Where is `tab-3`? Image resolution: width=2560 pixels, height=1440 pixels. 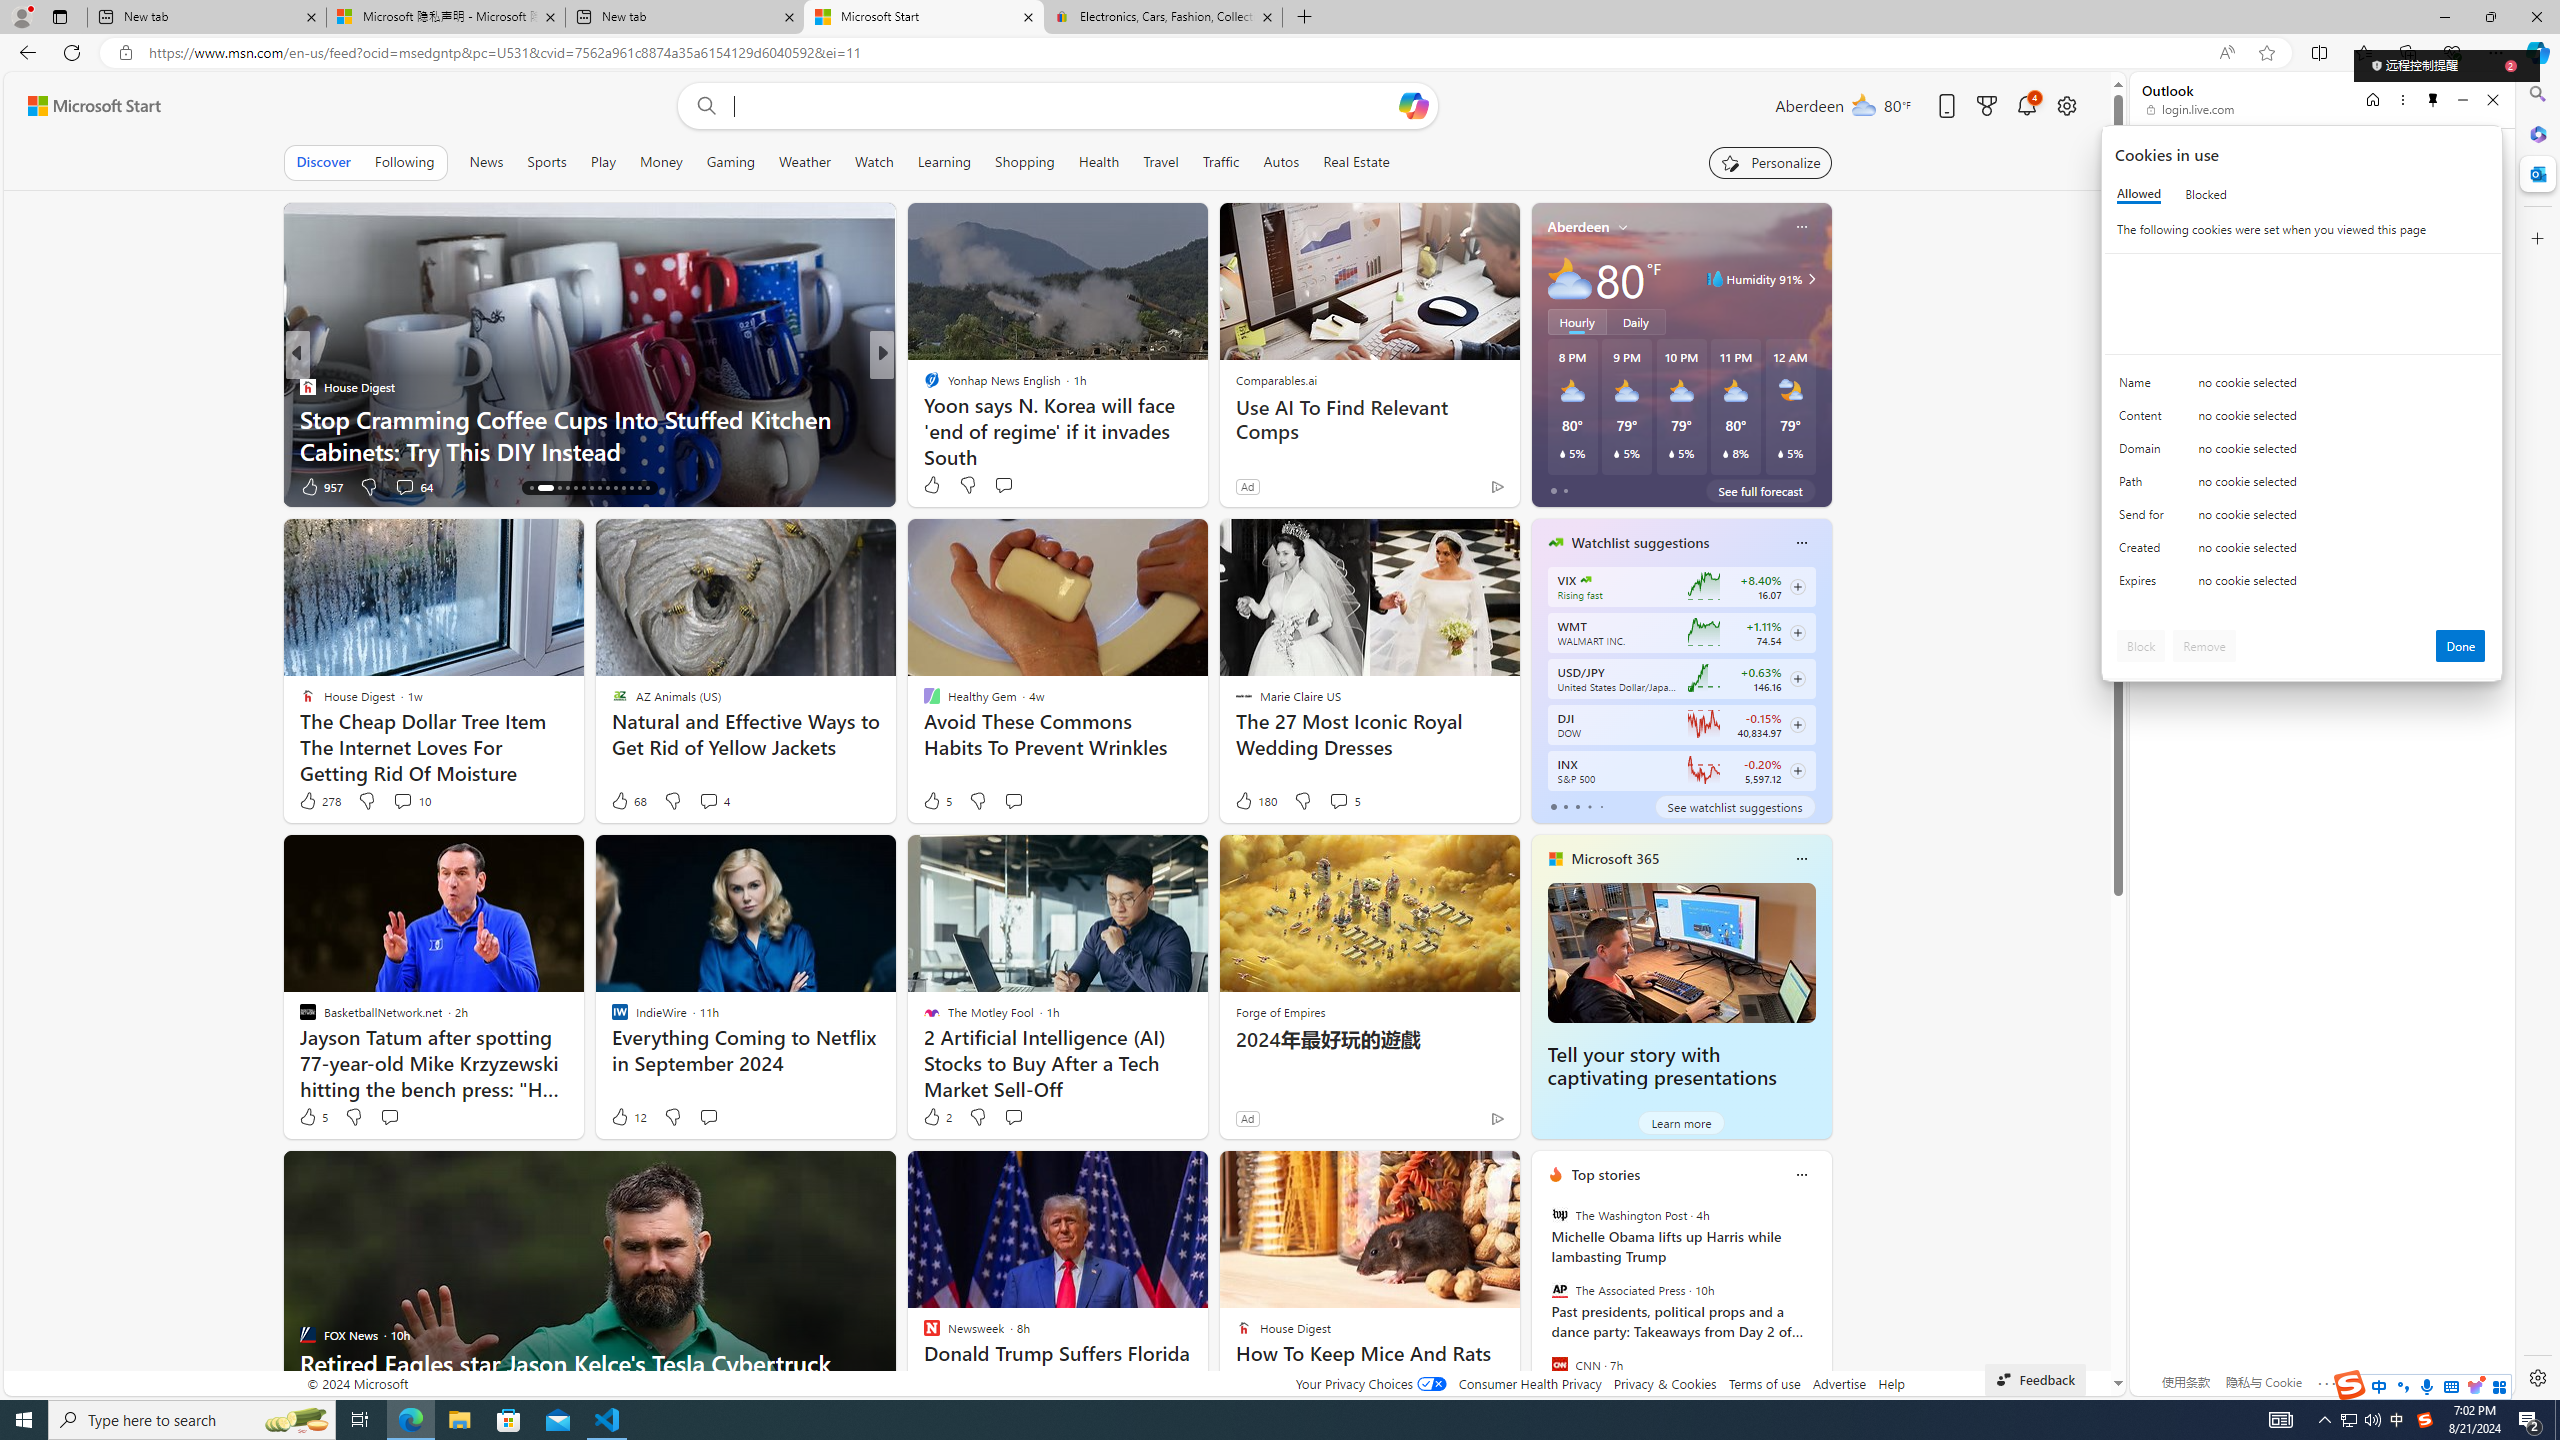
tab-3 is located at coordinates (1588, 806).